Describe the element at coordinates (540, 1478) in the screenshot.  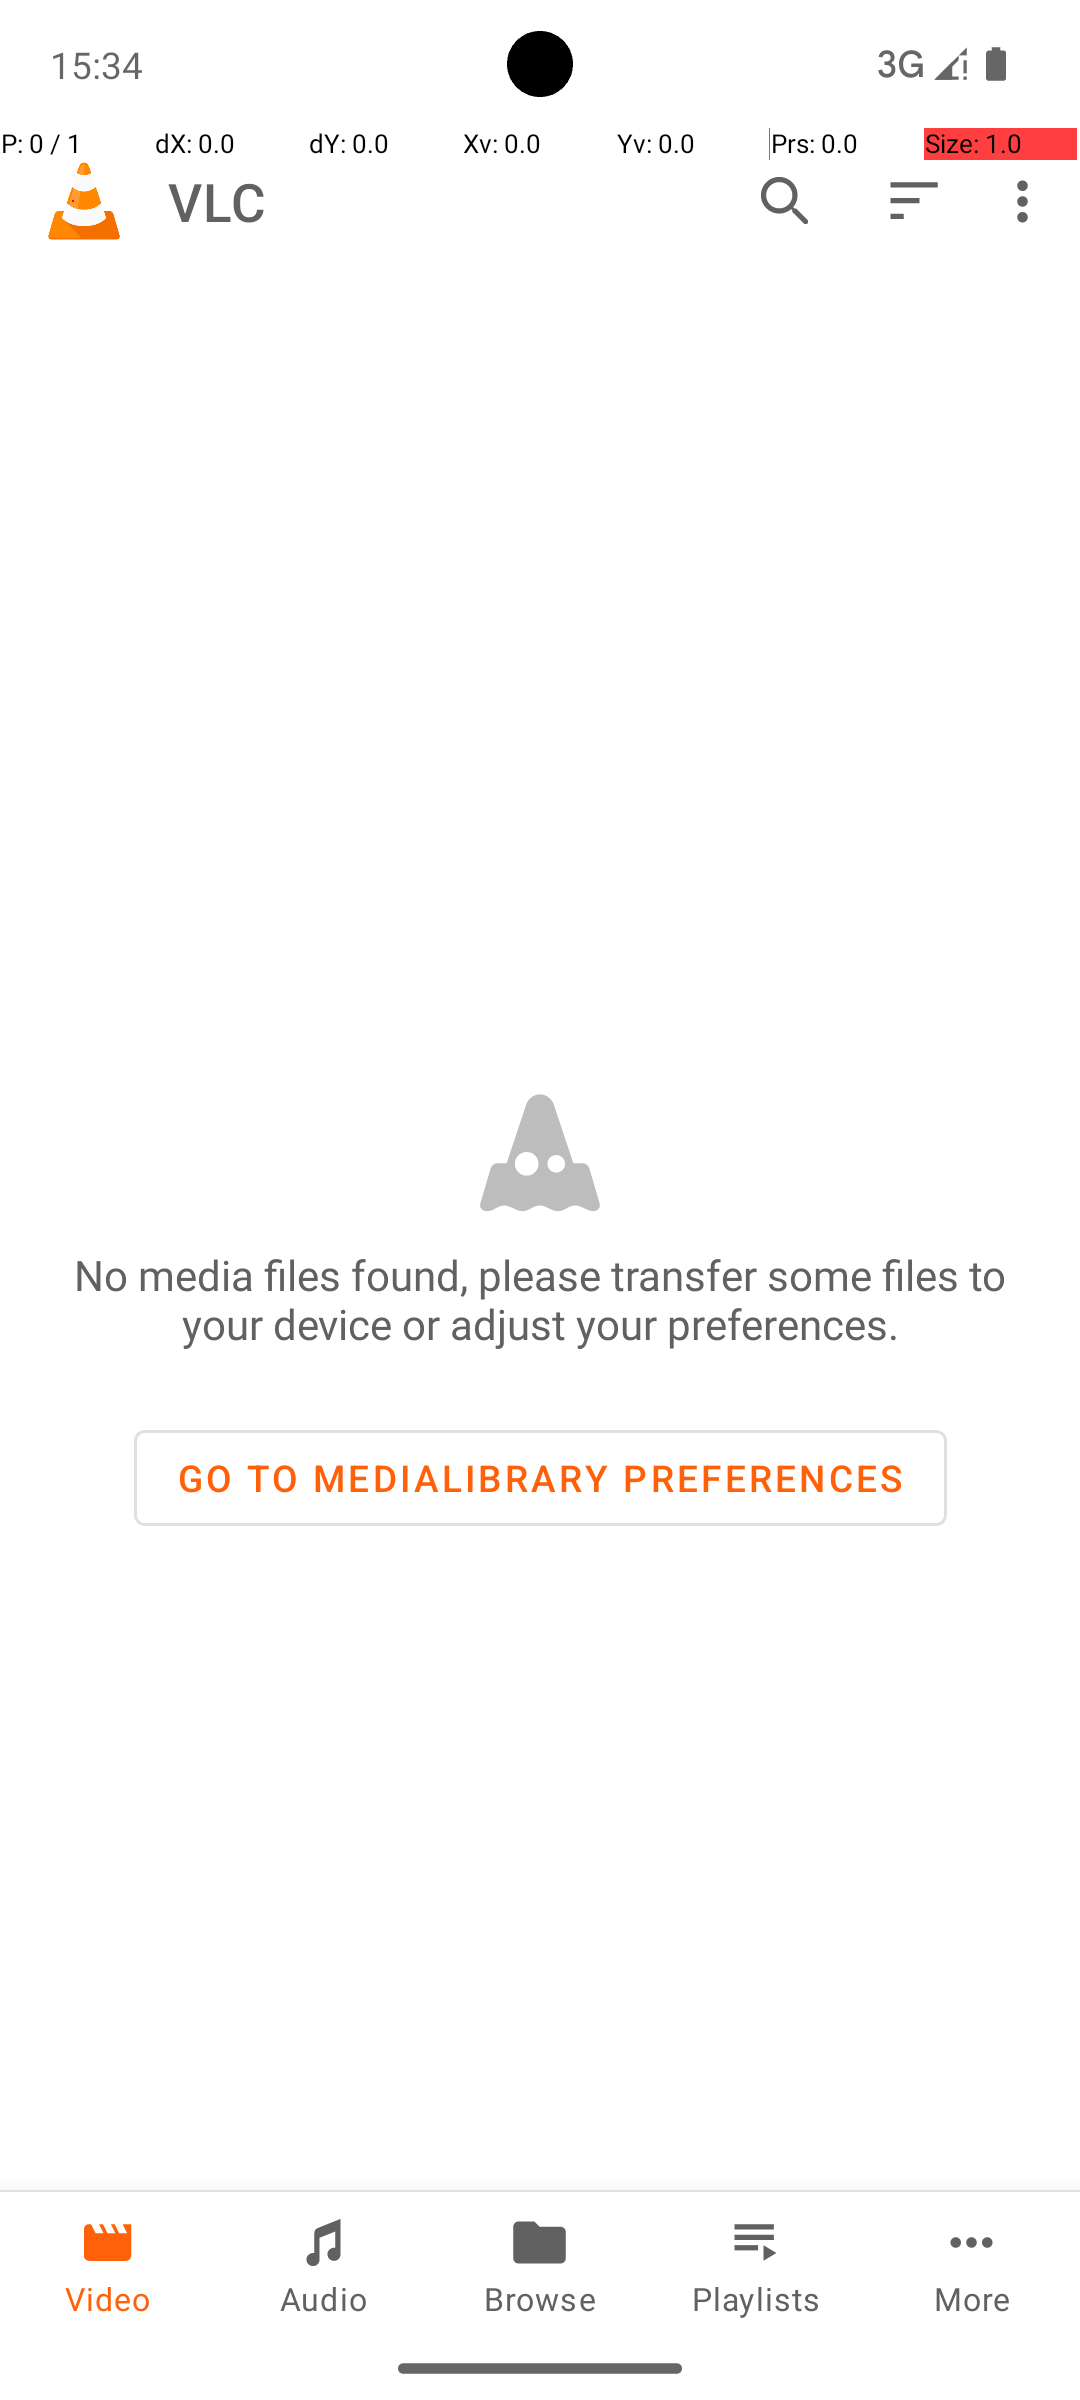
I see `GO TO MEDIALIBRARY PREFERENCES` at that location.